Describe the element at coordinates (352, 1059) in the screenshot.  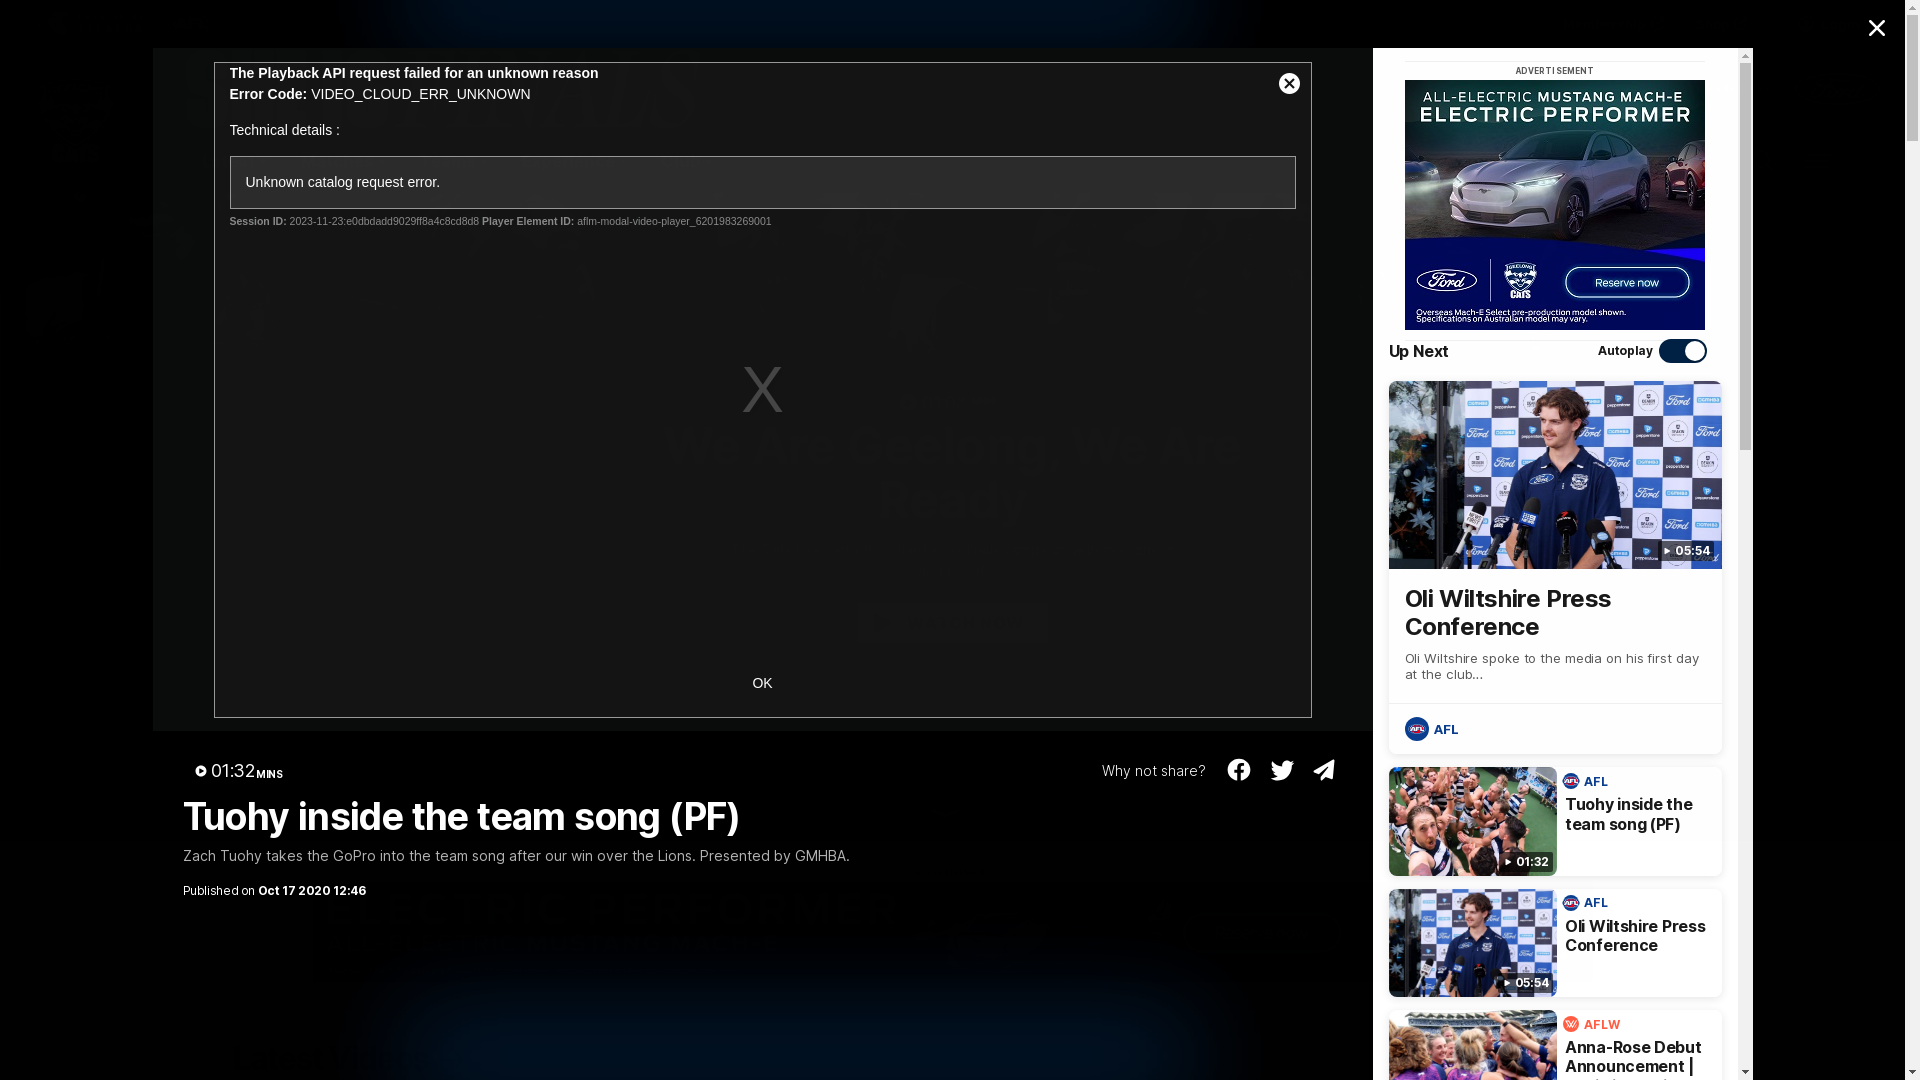
I see `Latest Videos` at that location.